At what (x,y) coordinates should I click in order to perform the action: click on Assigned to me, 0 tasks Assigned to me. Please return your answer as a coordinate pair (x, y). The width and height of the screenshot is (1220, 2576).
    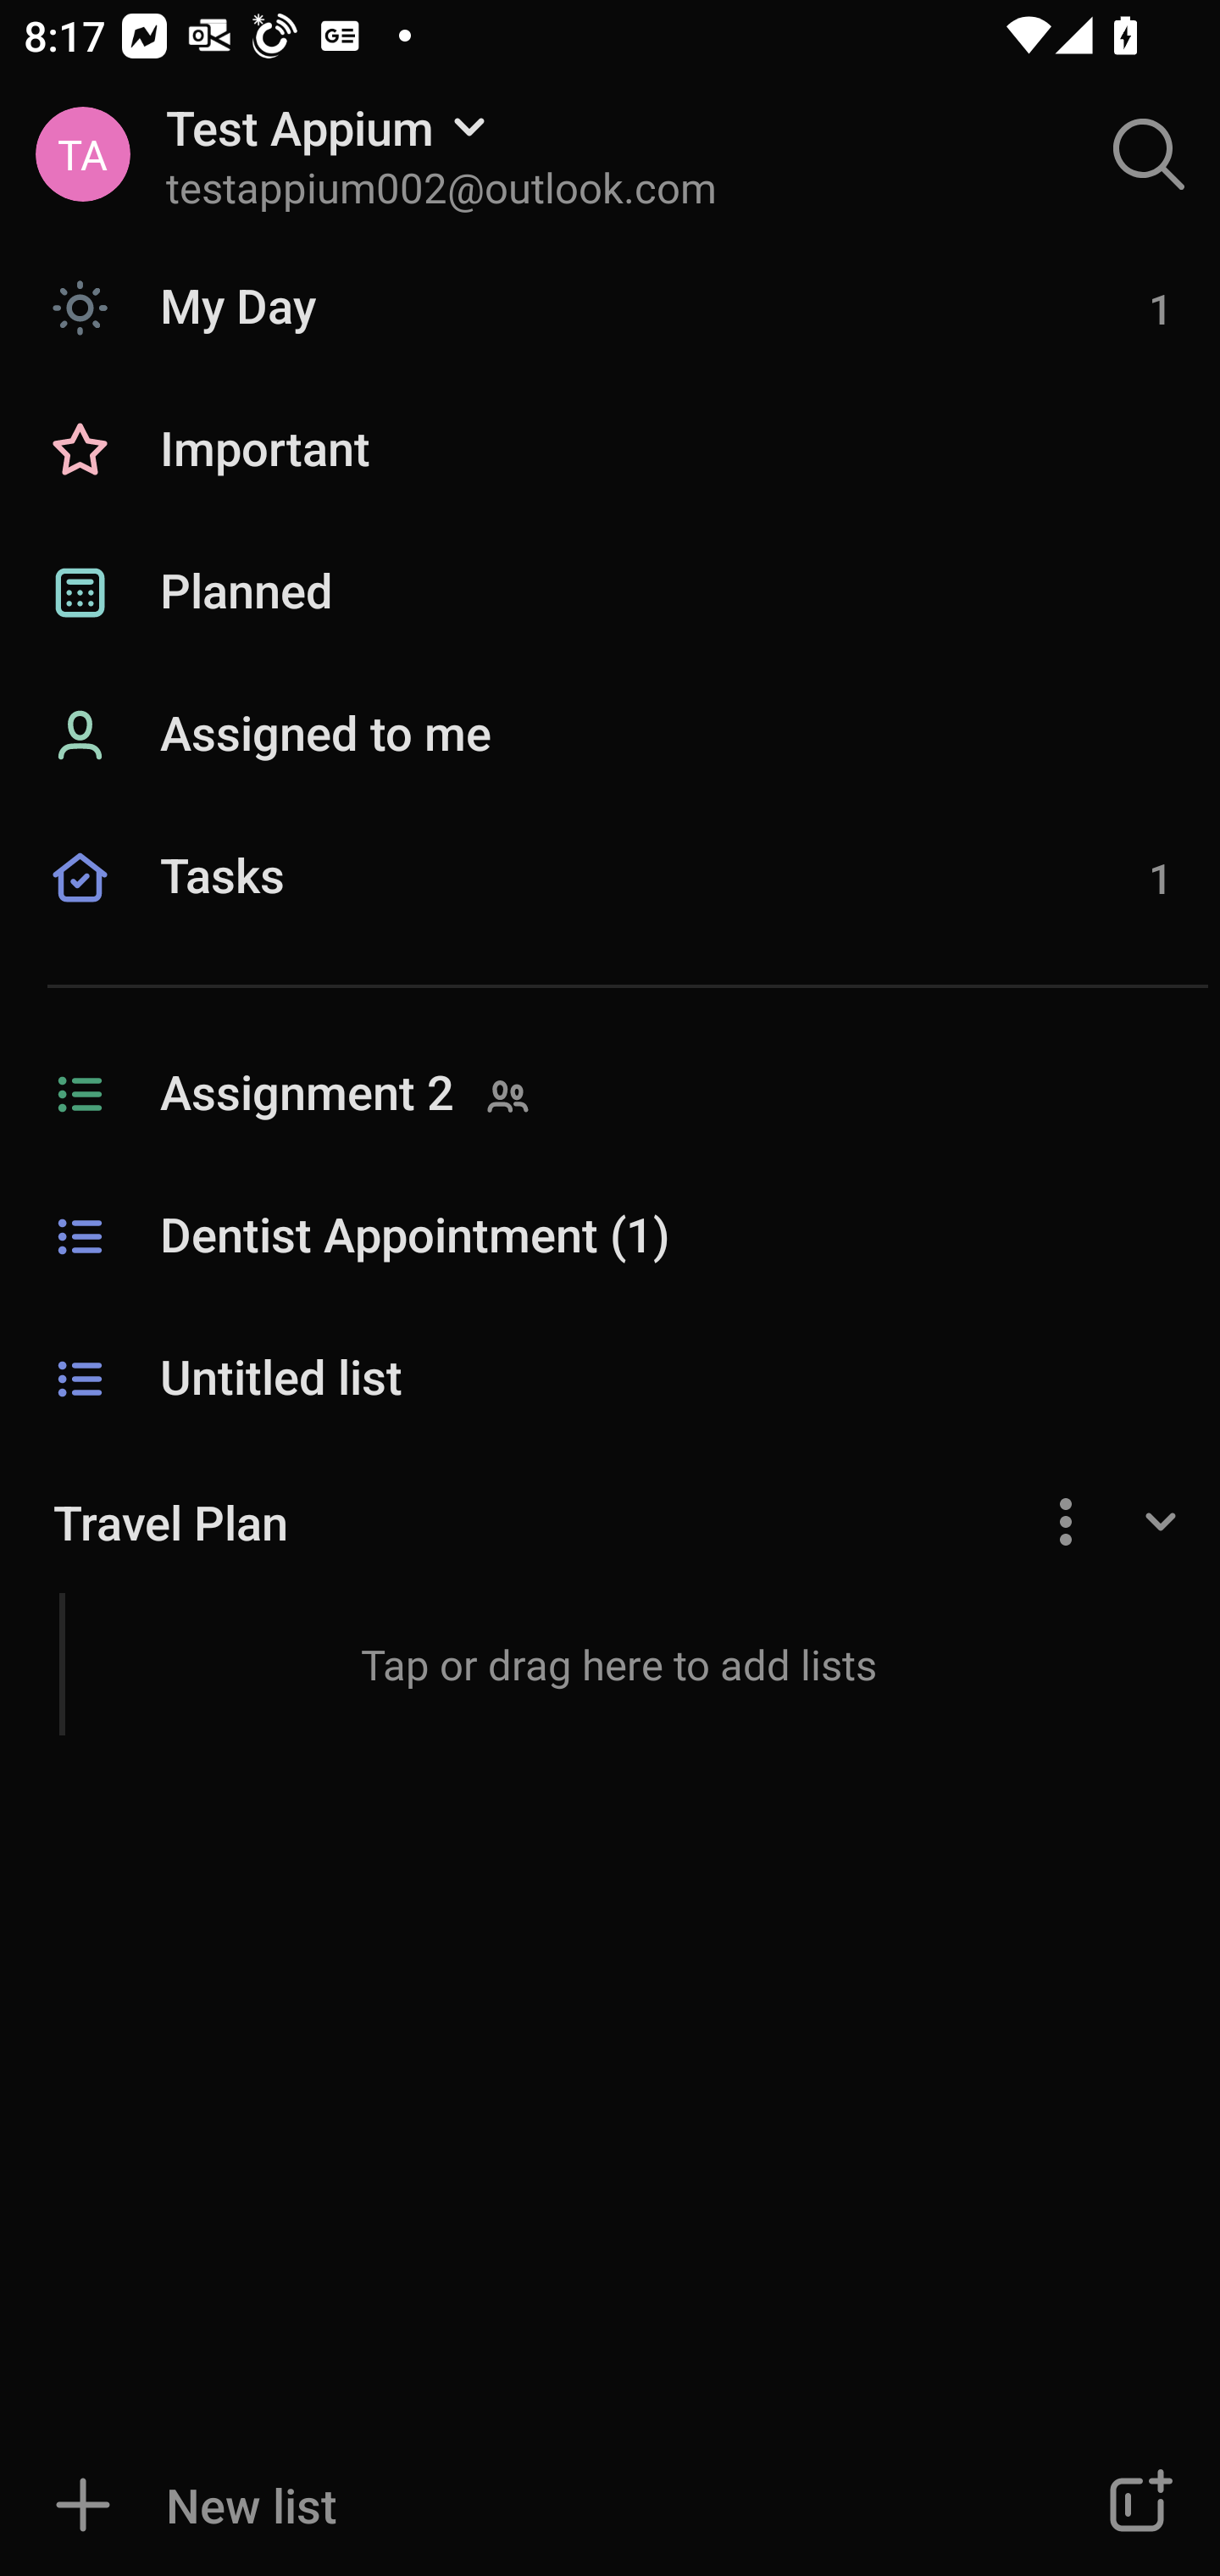
    Looking at the image, I should click on (610, 736).